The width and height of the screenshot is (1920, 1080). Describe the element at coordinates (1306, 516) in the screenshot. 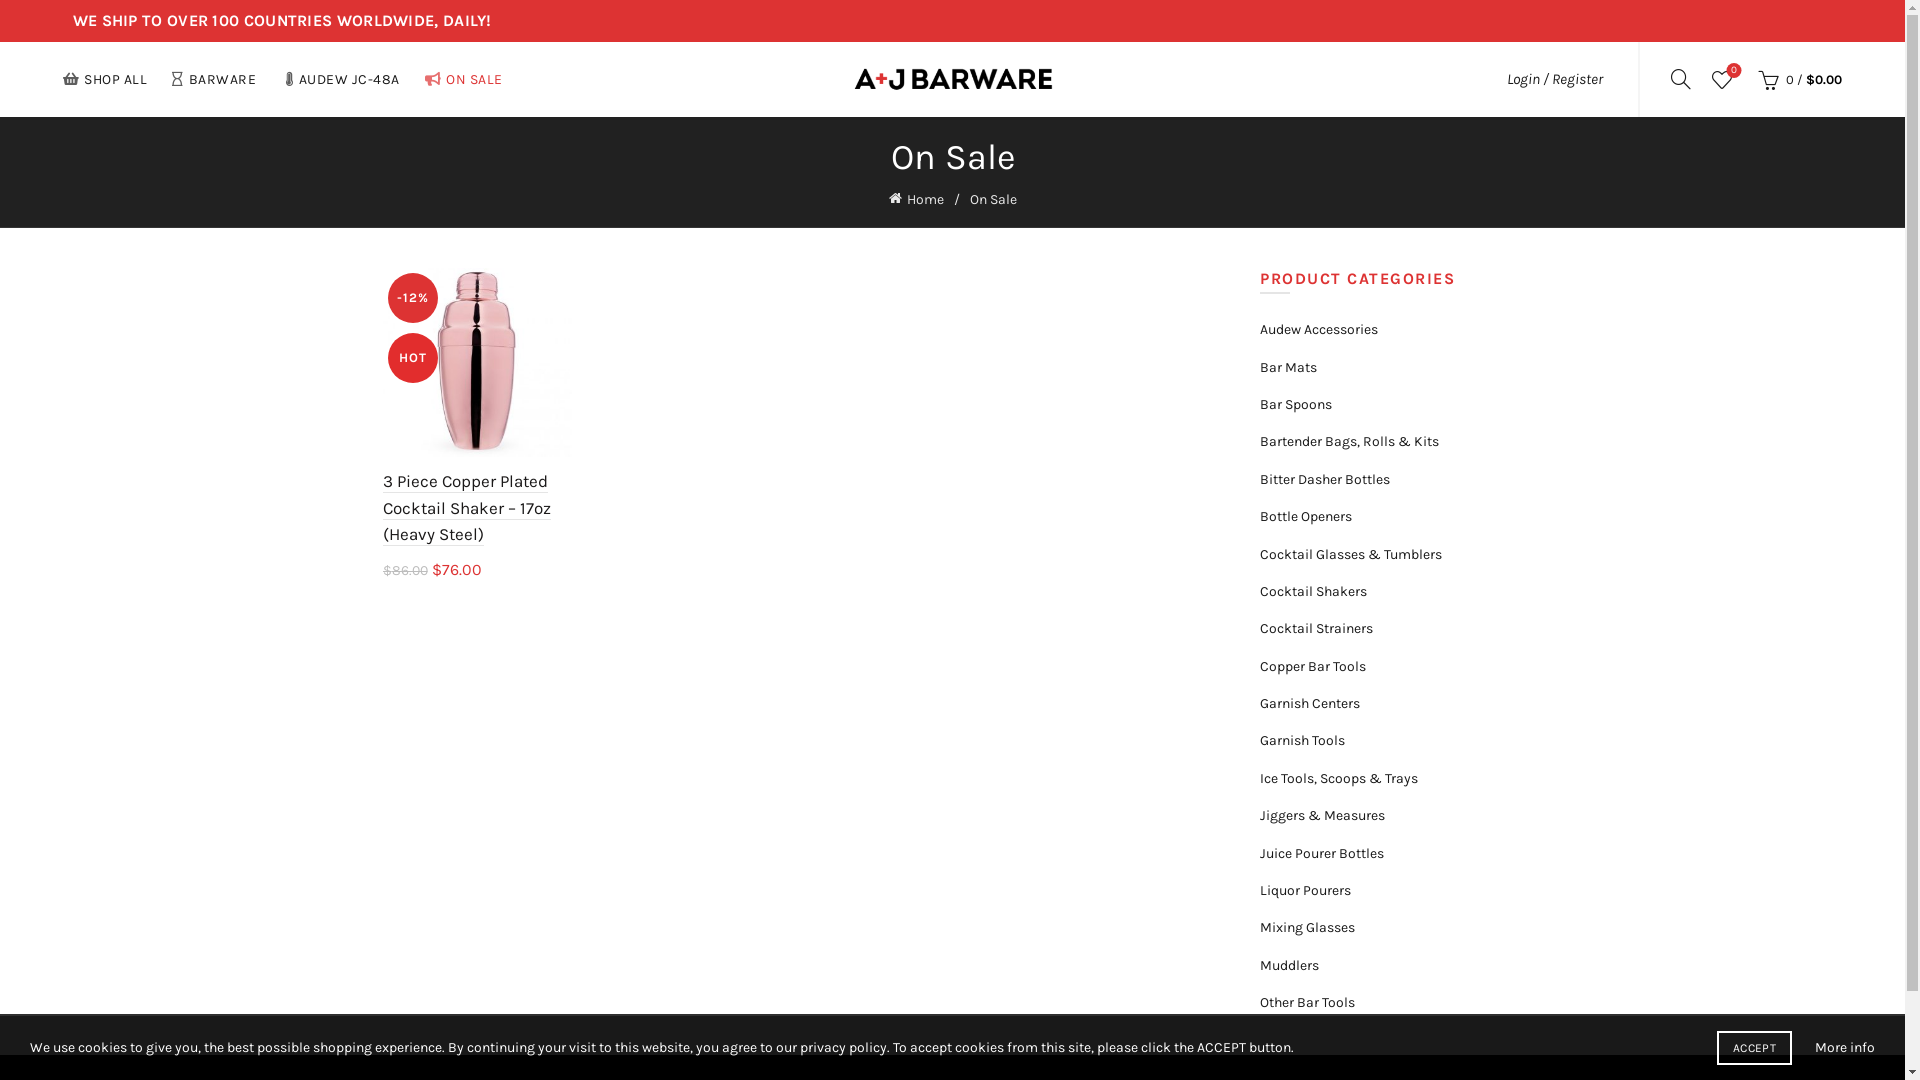

I see `Bottle Openers` at that location.